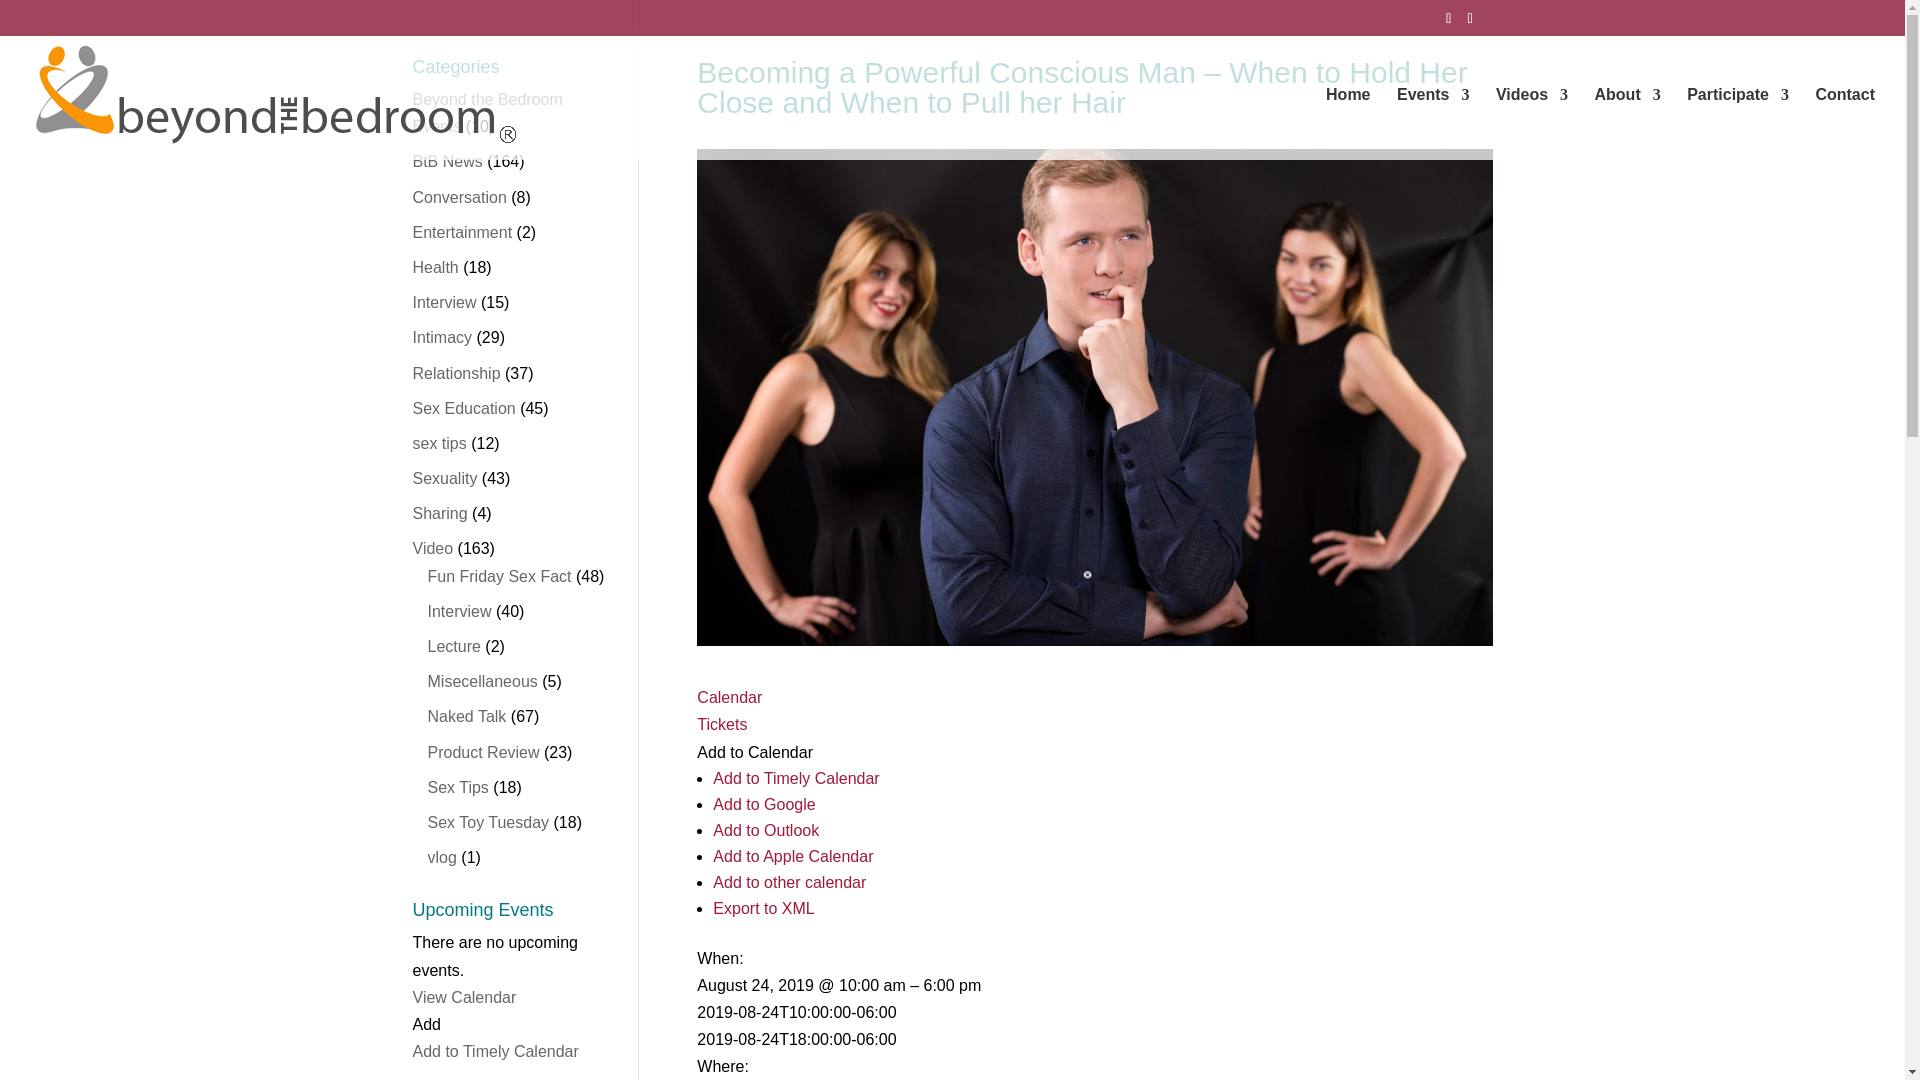 This screenshot has width=1920, height=1080. Describe the element at coordinates (1738, 123) in the screenshot. I see `Participate` at that location.